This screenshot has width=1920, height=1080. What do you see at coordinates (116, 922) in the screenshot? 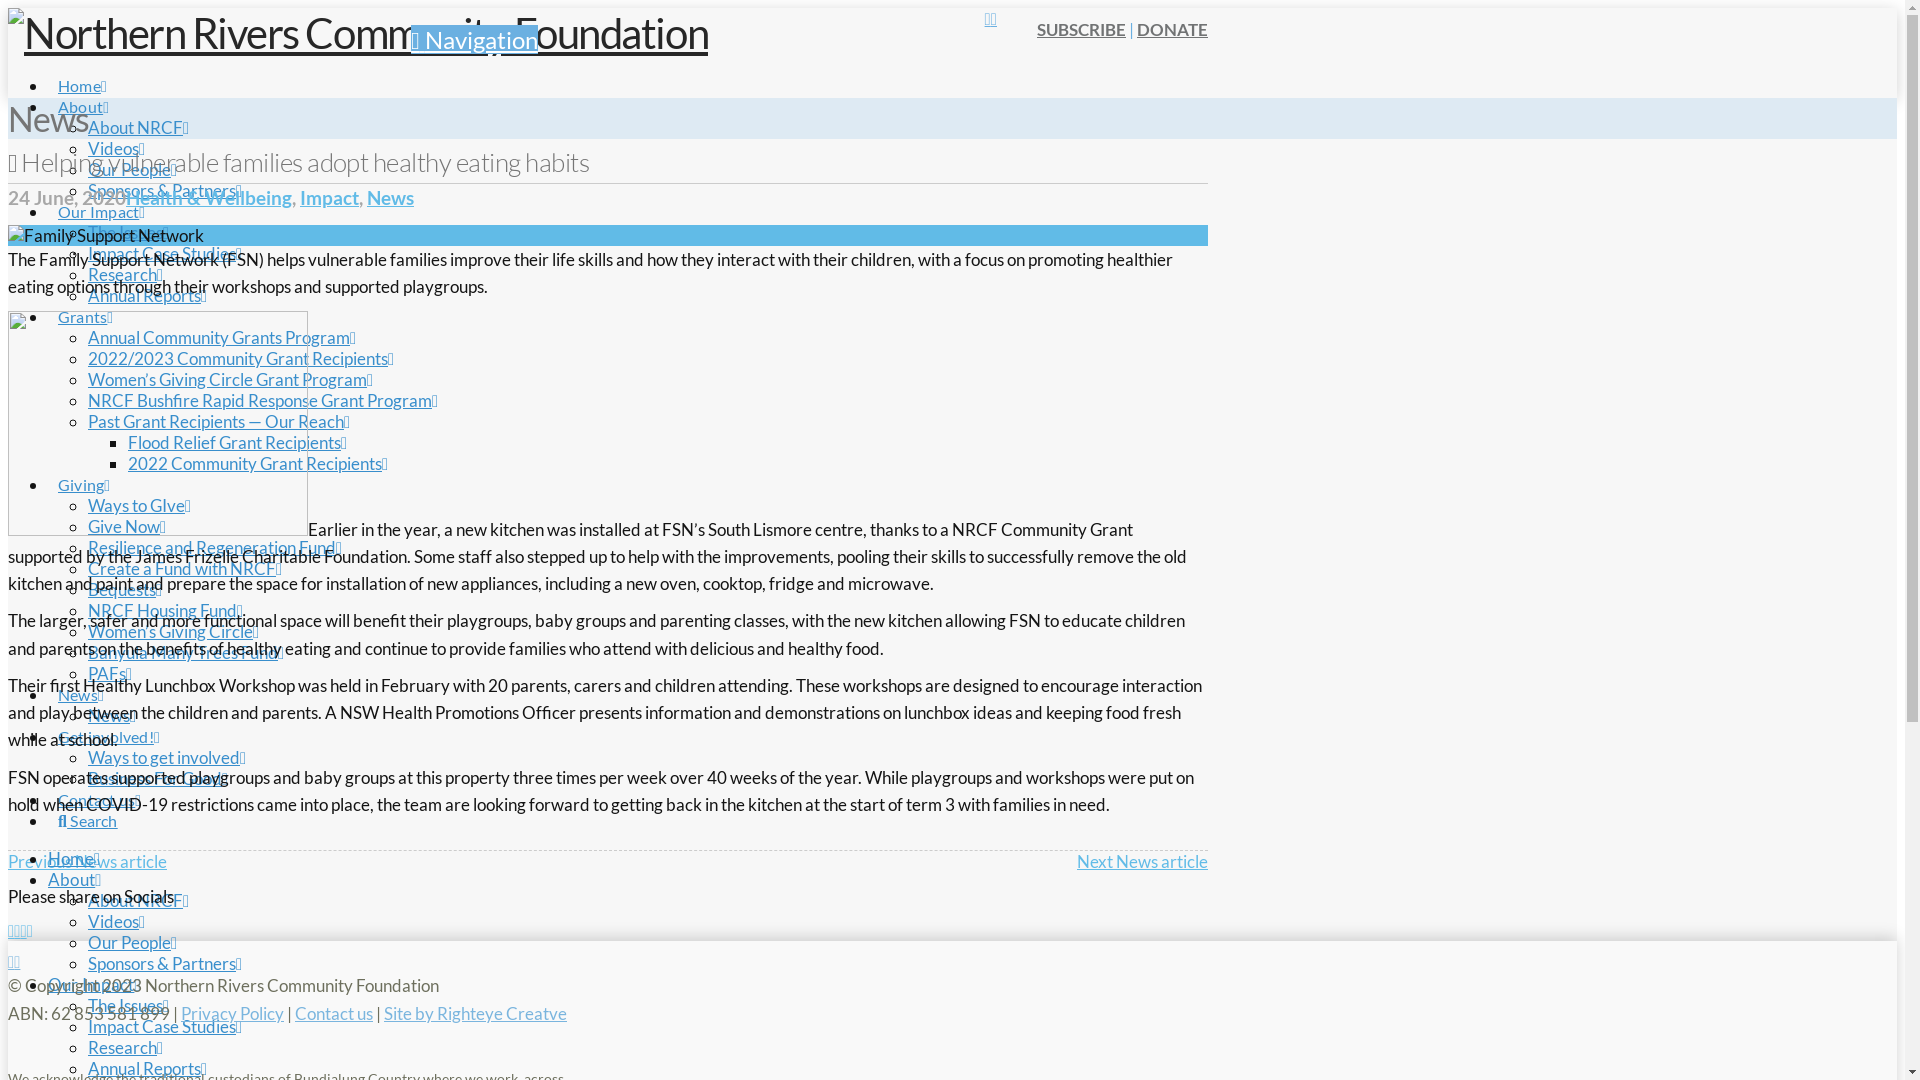
I see `Videos` at bounding box center [116, 922].